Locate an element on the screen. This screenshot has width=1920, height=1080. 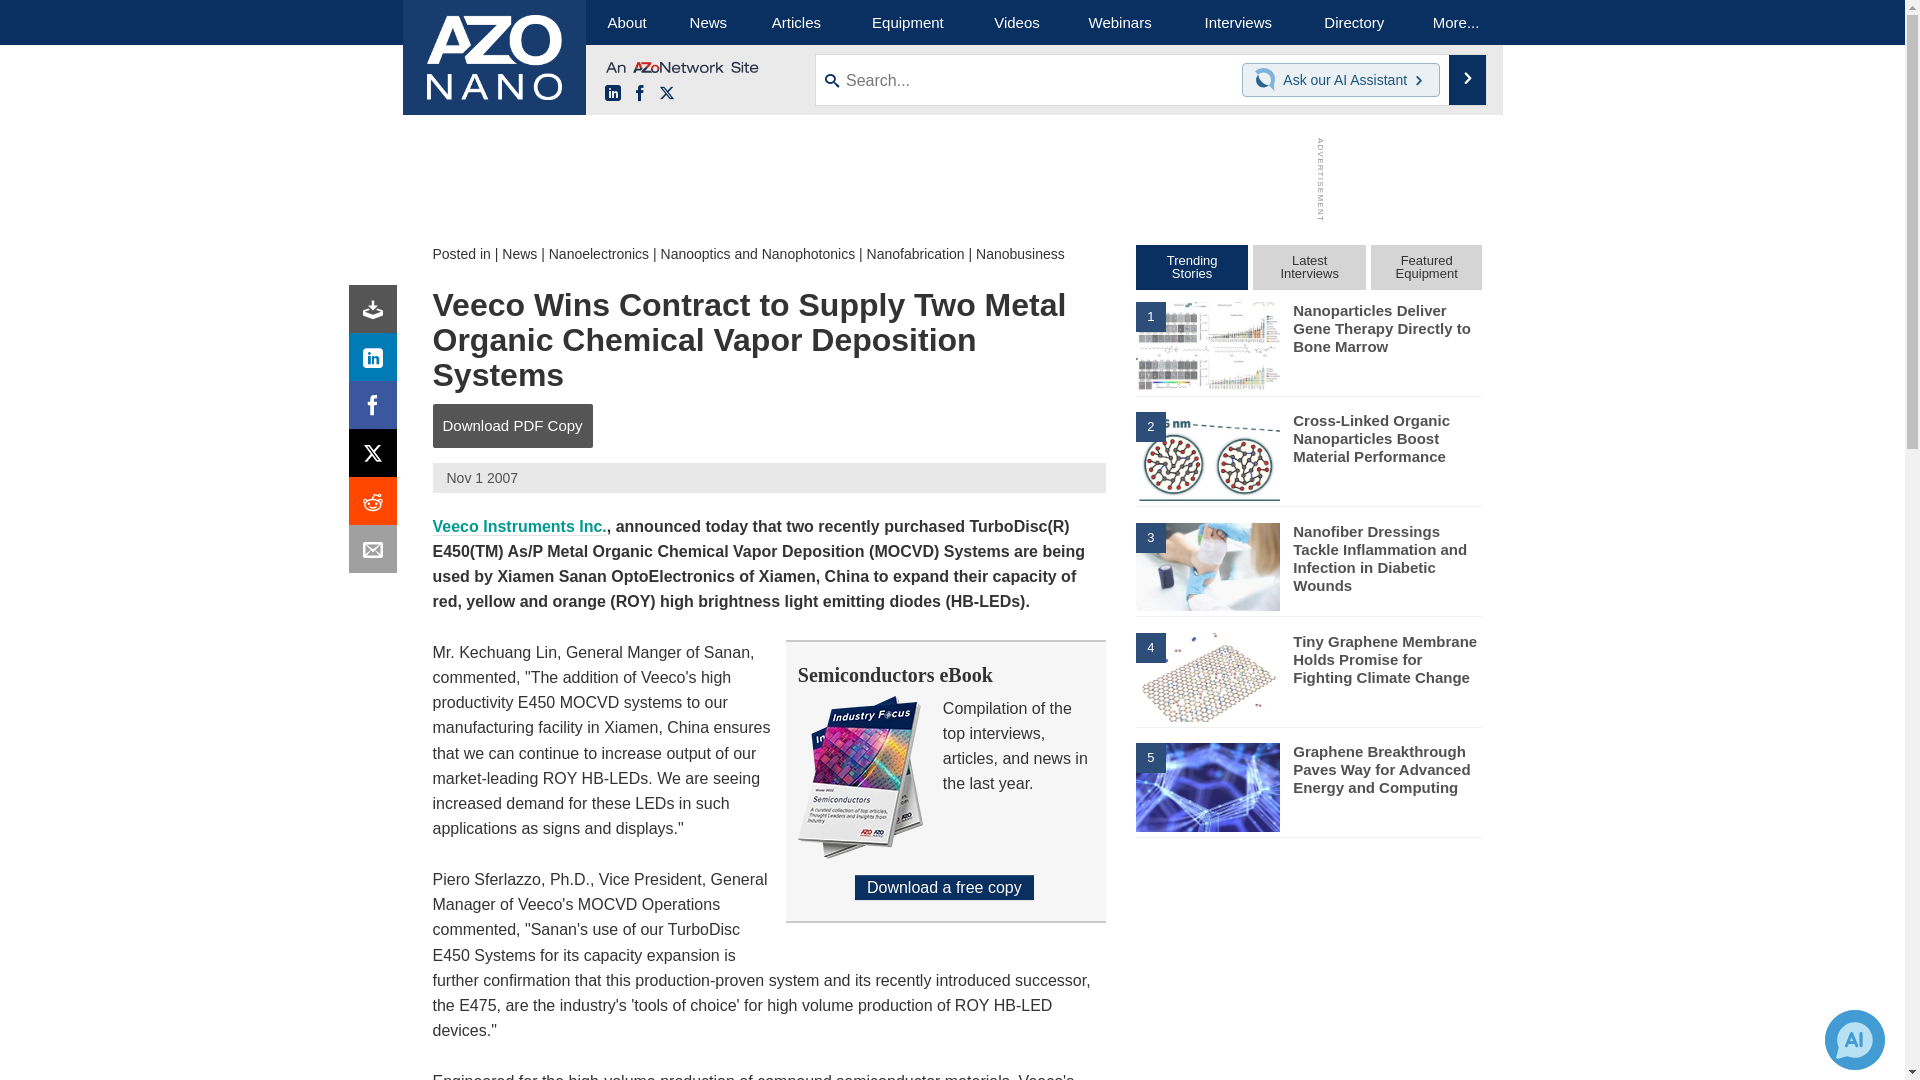
Reddit is located at coordinates (377, 506).